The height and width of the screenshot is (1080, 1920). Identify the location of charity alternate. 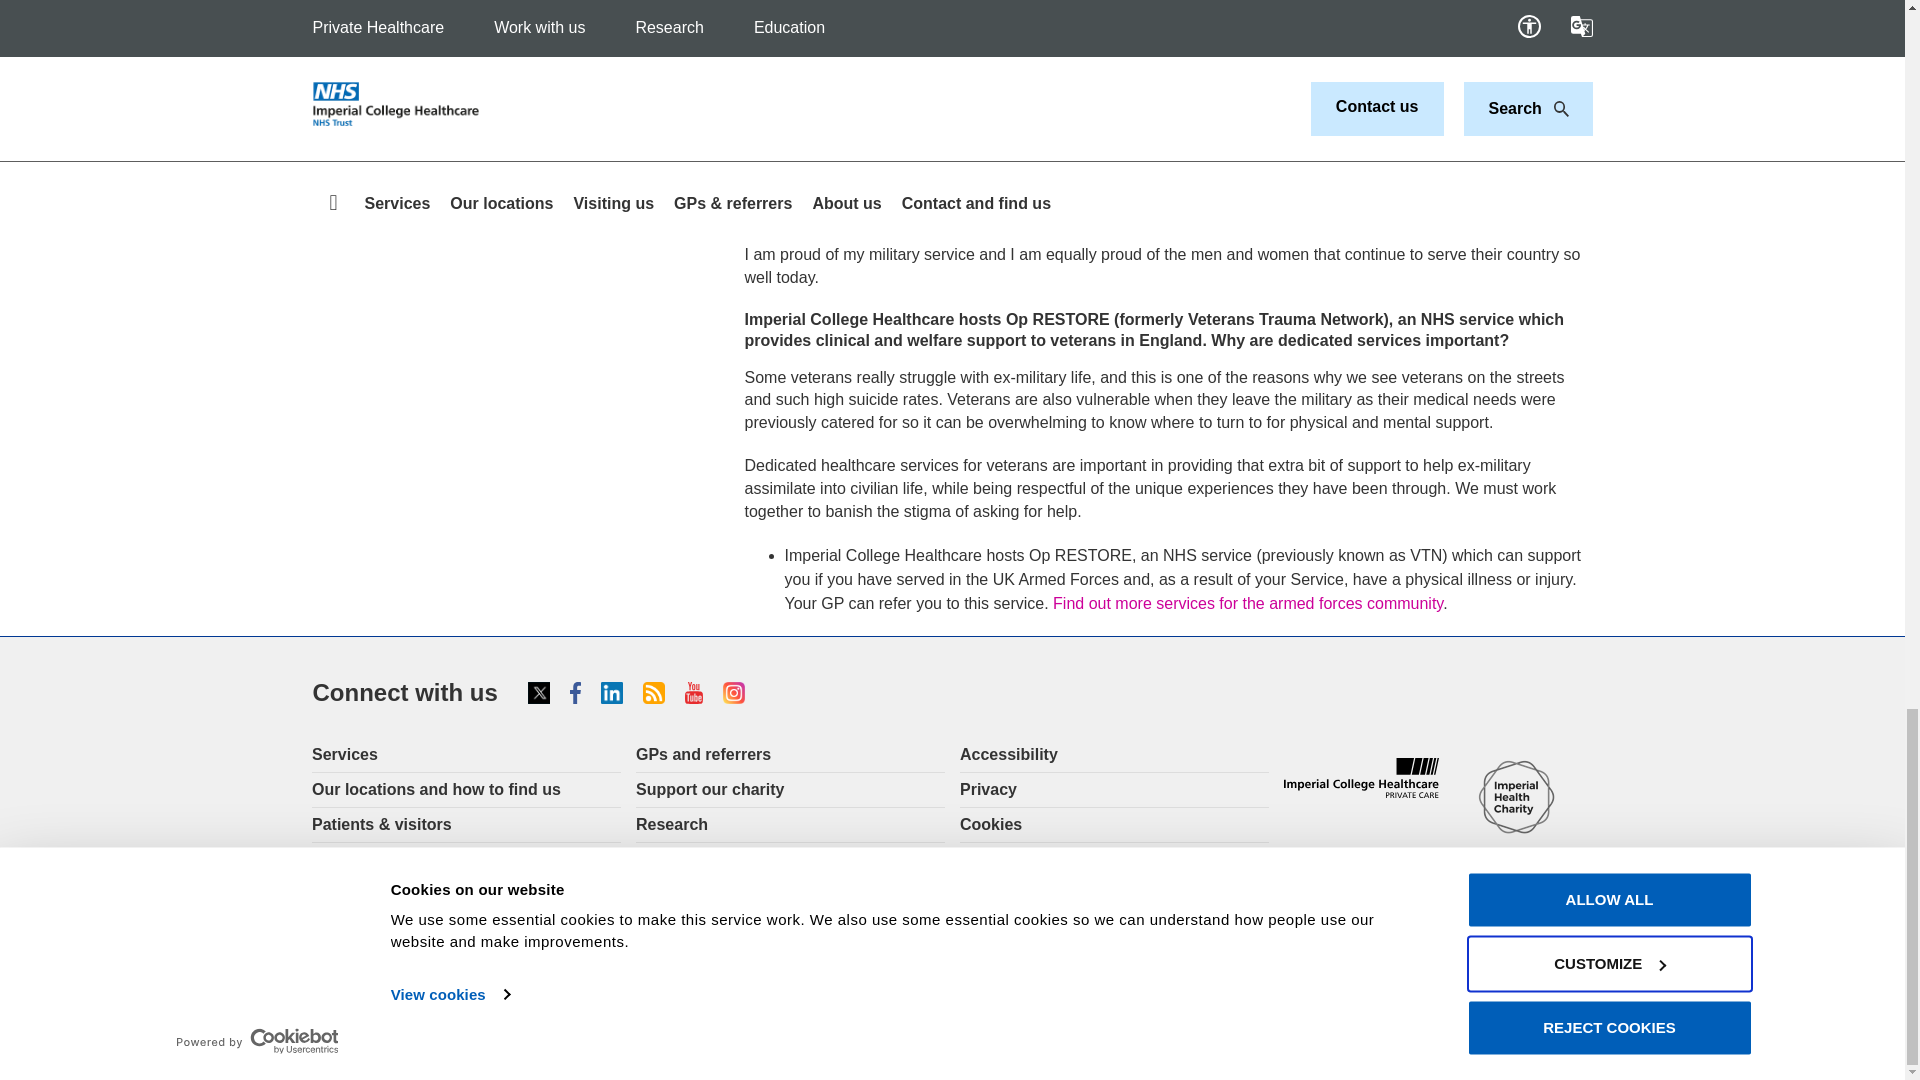
(1516, 798).